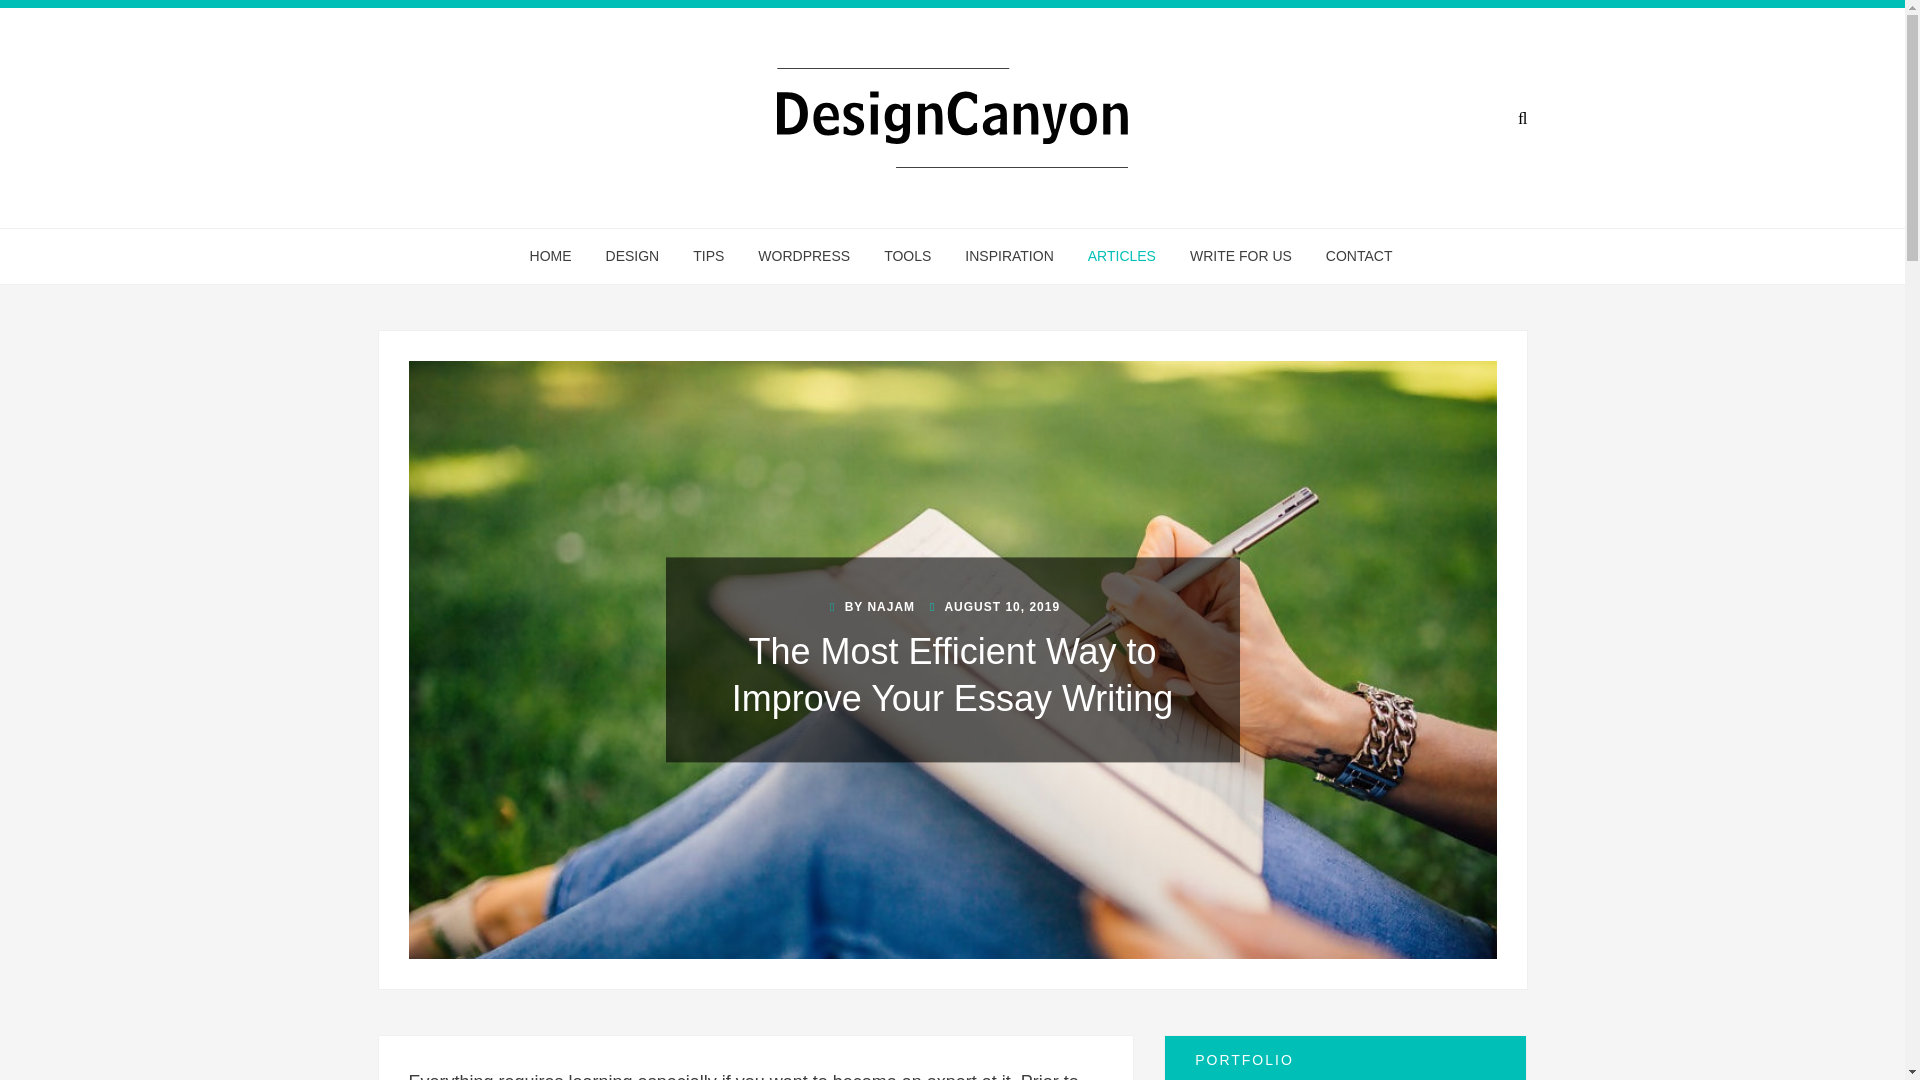 The width and height of the screenshot is (1920, 1080). I want to click on HOME, so click(550, 256).